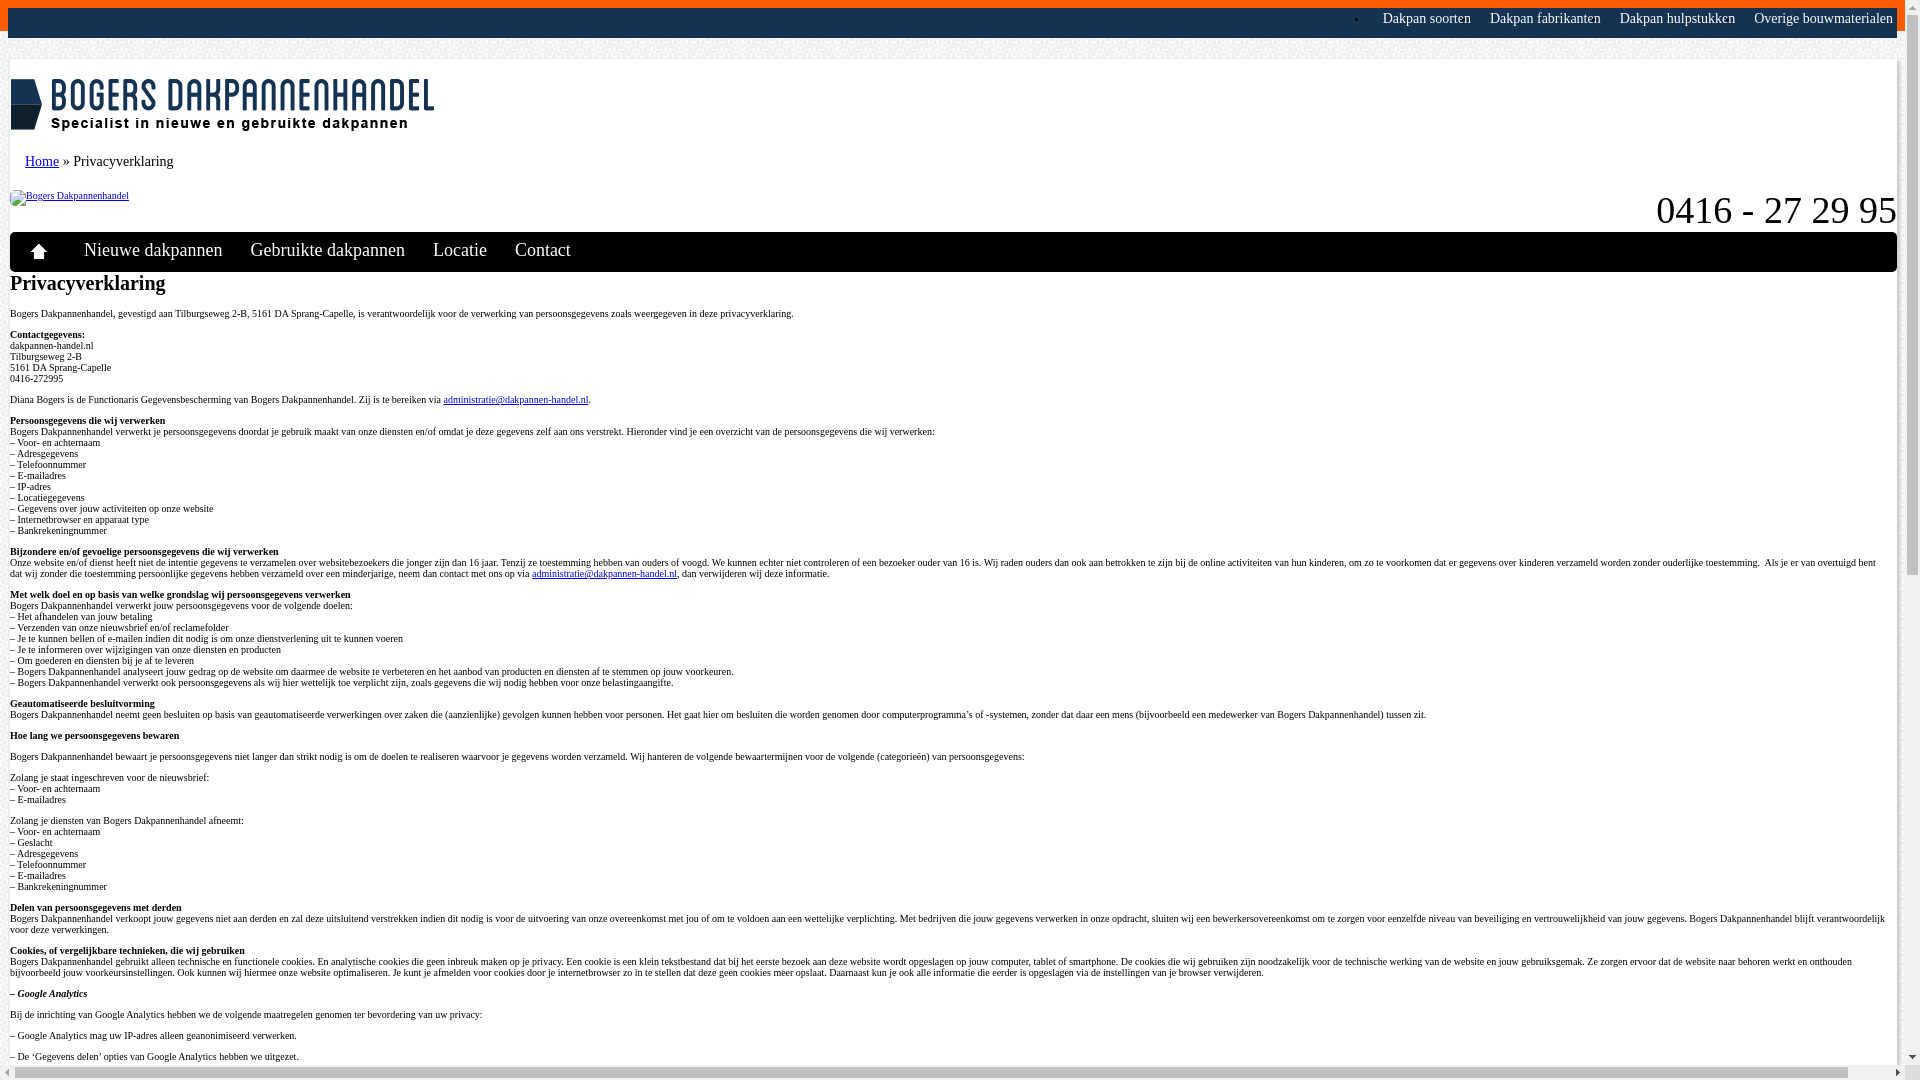 This screenshot has height=1080, width=1920. What do you see at coordinates (516, 400) in the screenshot?
I see `administratie@dakpannen-handel.nl` at bounding box center [516, 400].